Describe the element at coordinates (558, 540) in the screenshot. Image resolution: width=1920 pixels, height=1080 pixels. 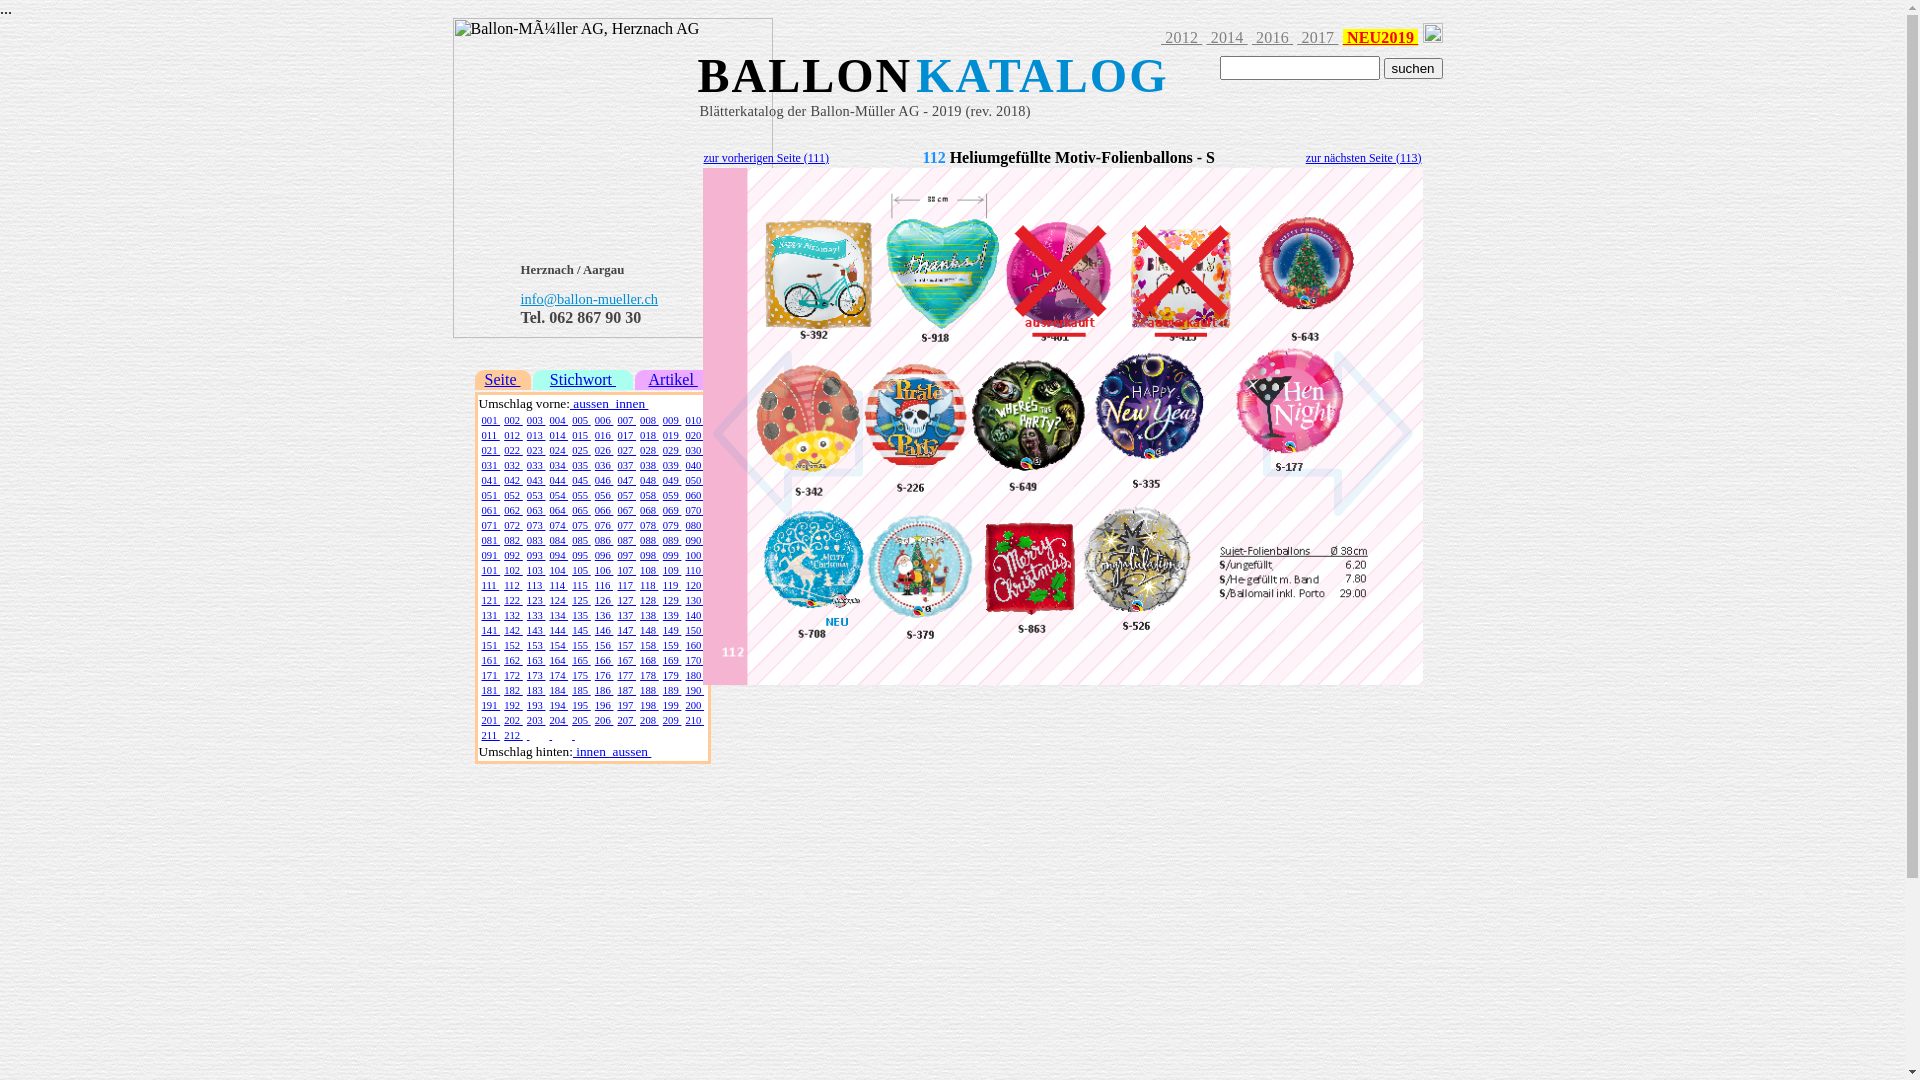
I see `084 ` at that location.